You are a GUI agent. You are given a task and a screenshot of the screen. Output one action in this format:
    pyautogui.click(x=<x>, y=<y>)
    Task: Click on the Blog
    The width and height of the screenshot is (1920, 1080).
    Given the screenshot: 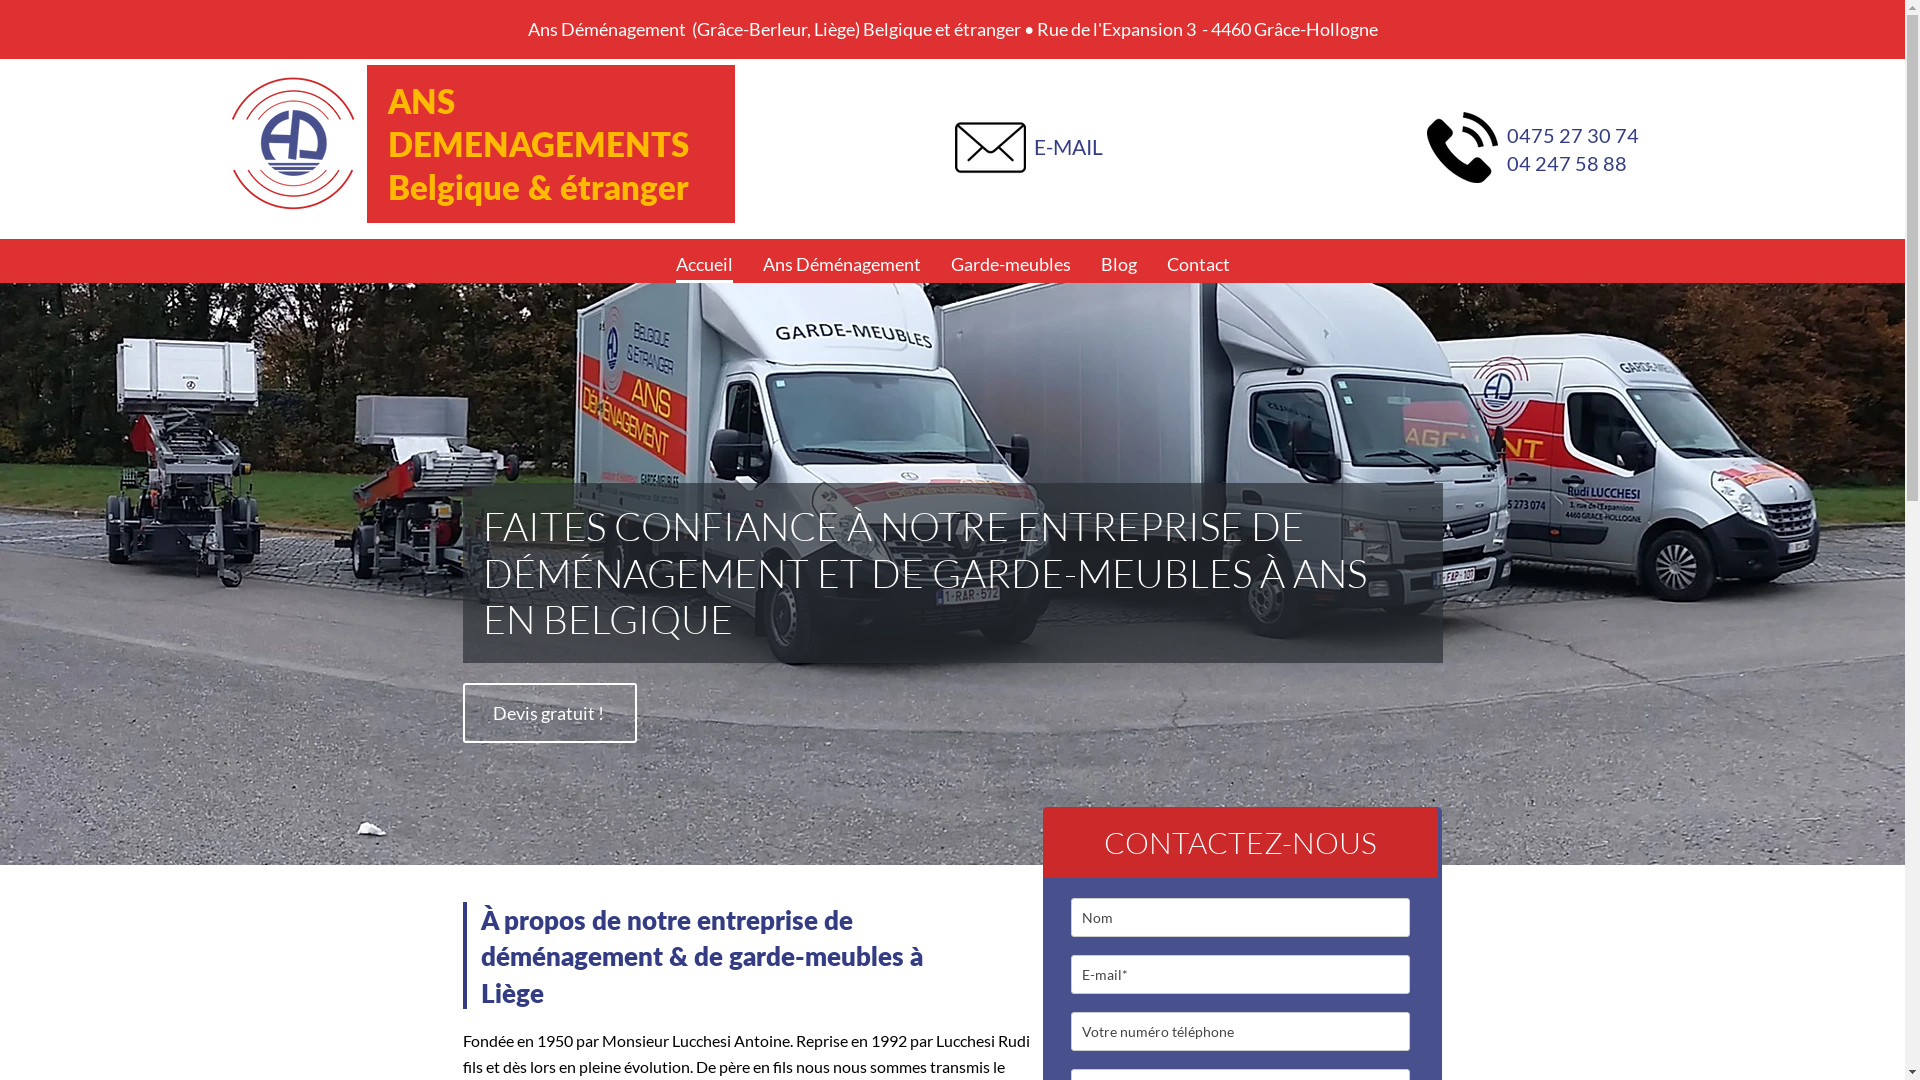 What is the action you would take?
    pyautogui.click(x=1118, y=266)
    